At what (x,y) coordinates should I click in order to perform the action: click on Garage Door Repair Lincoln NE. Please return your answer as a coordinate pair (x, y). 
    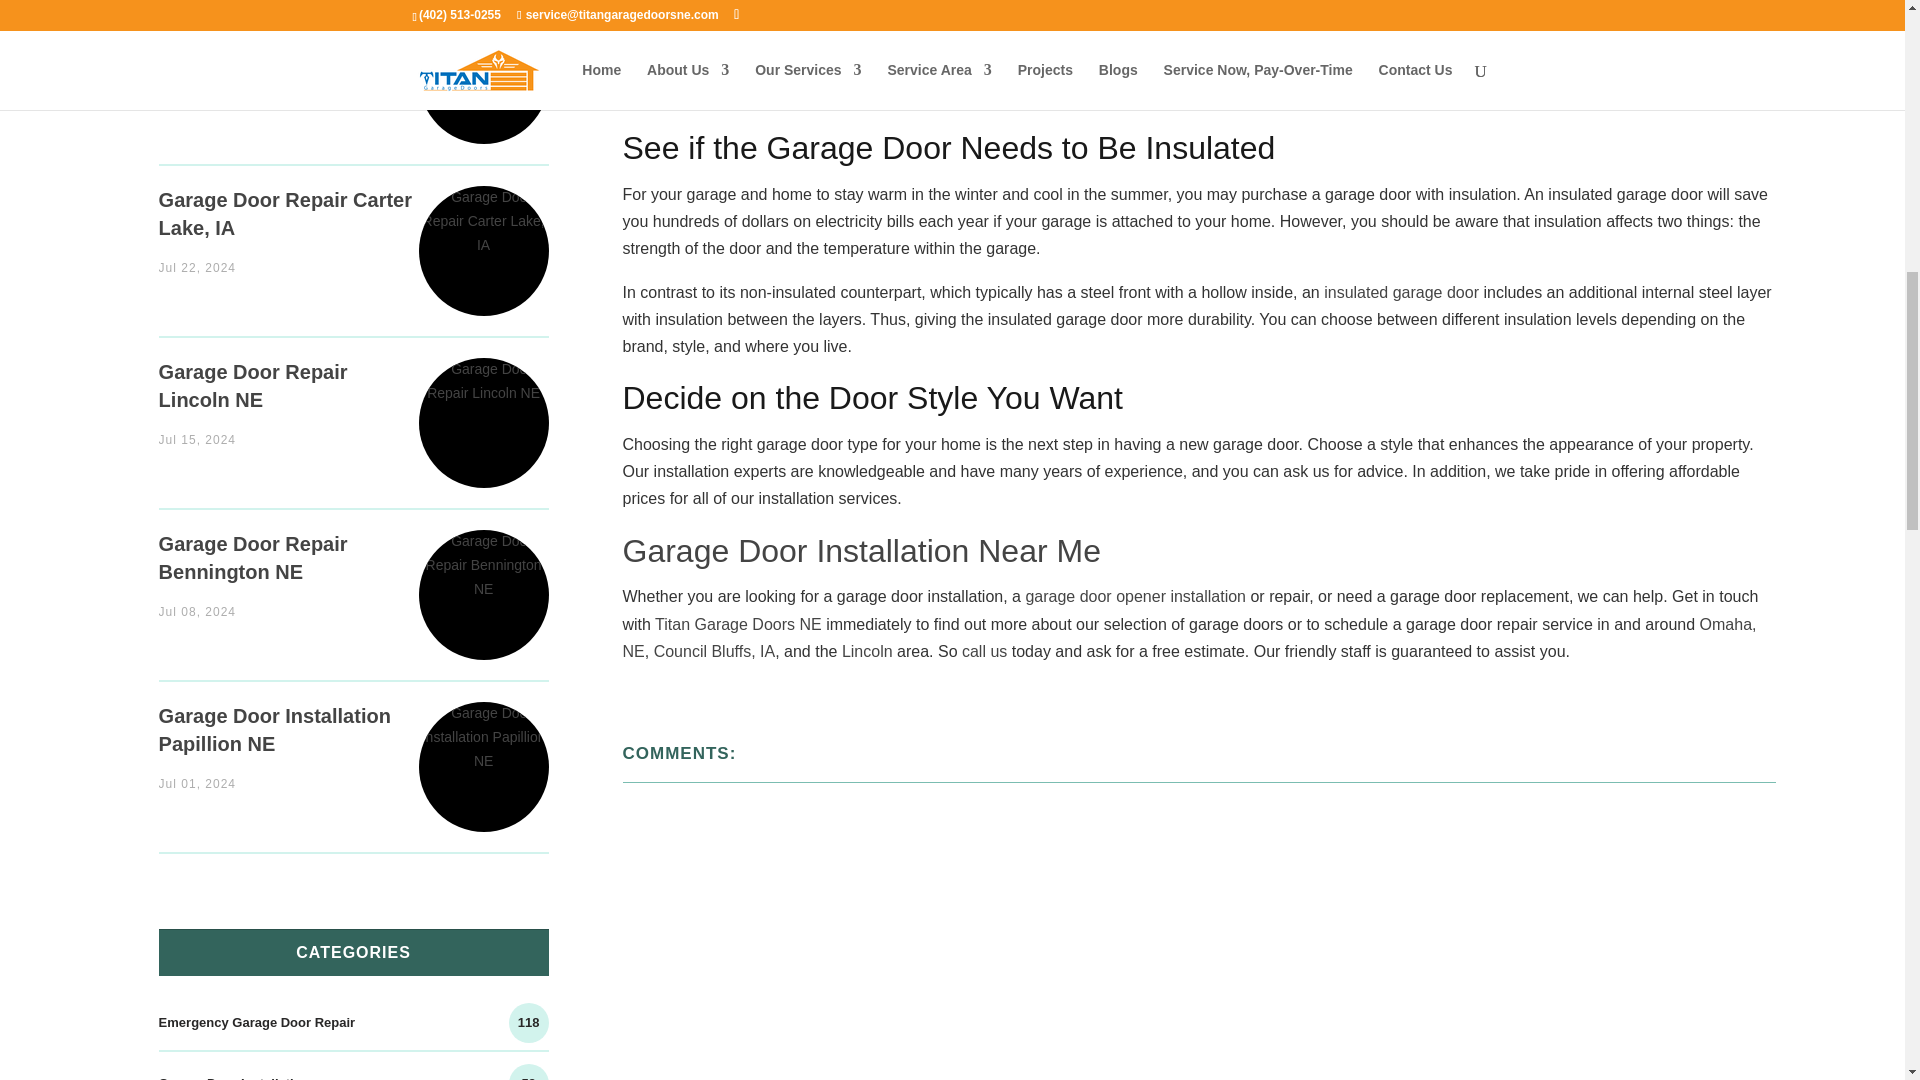
    Looking at the image, I should click on (484, 403).